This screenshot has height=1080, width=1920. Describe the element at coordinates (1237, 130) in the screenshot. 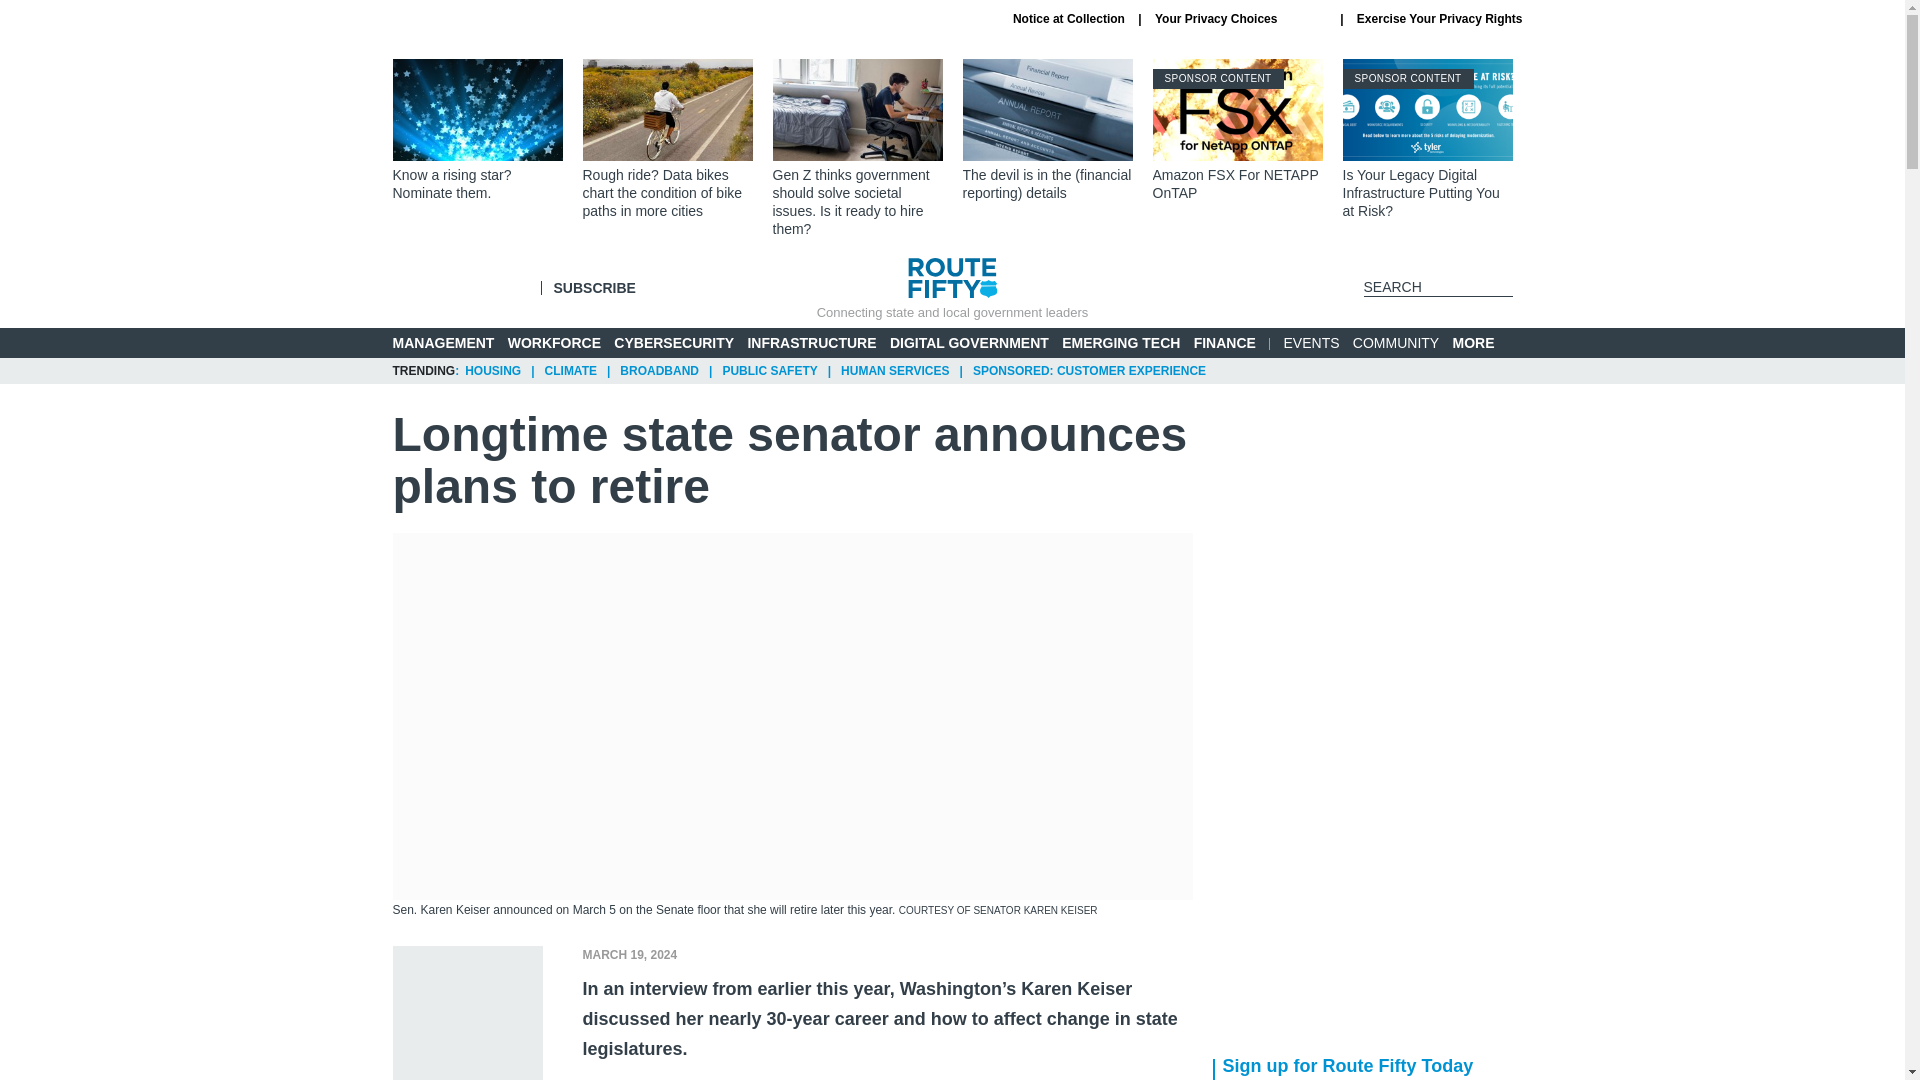

I see `EVENTS` at that location.